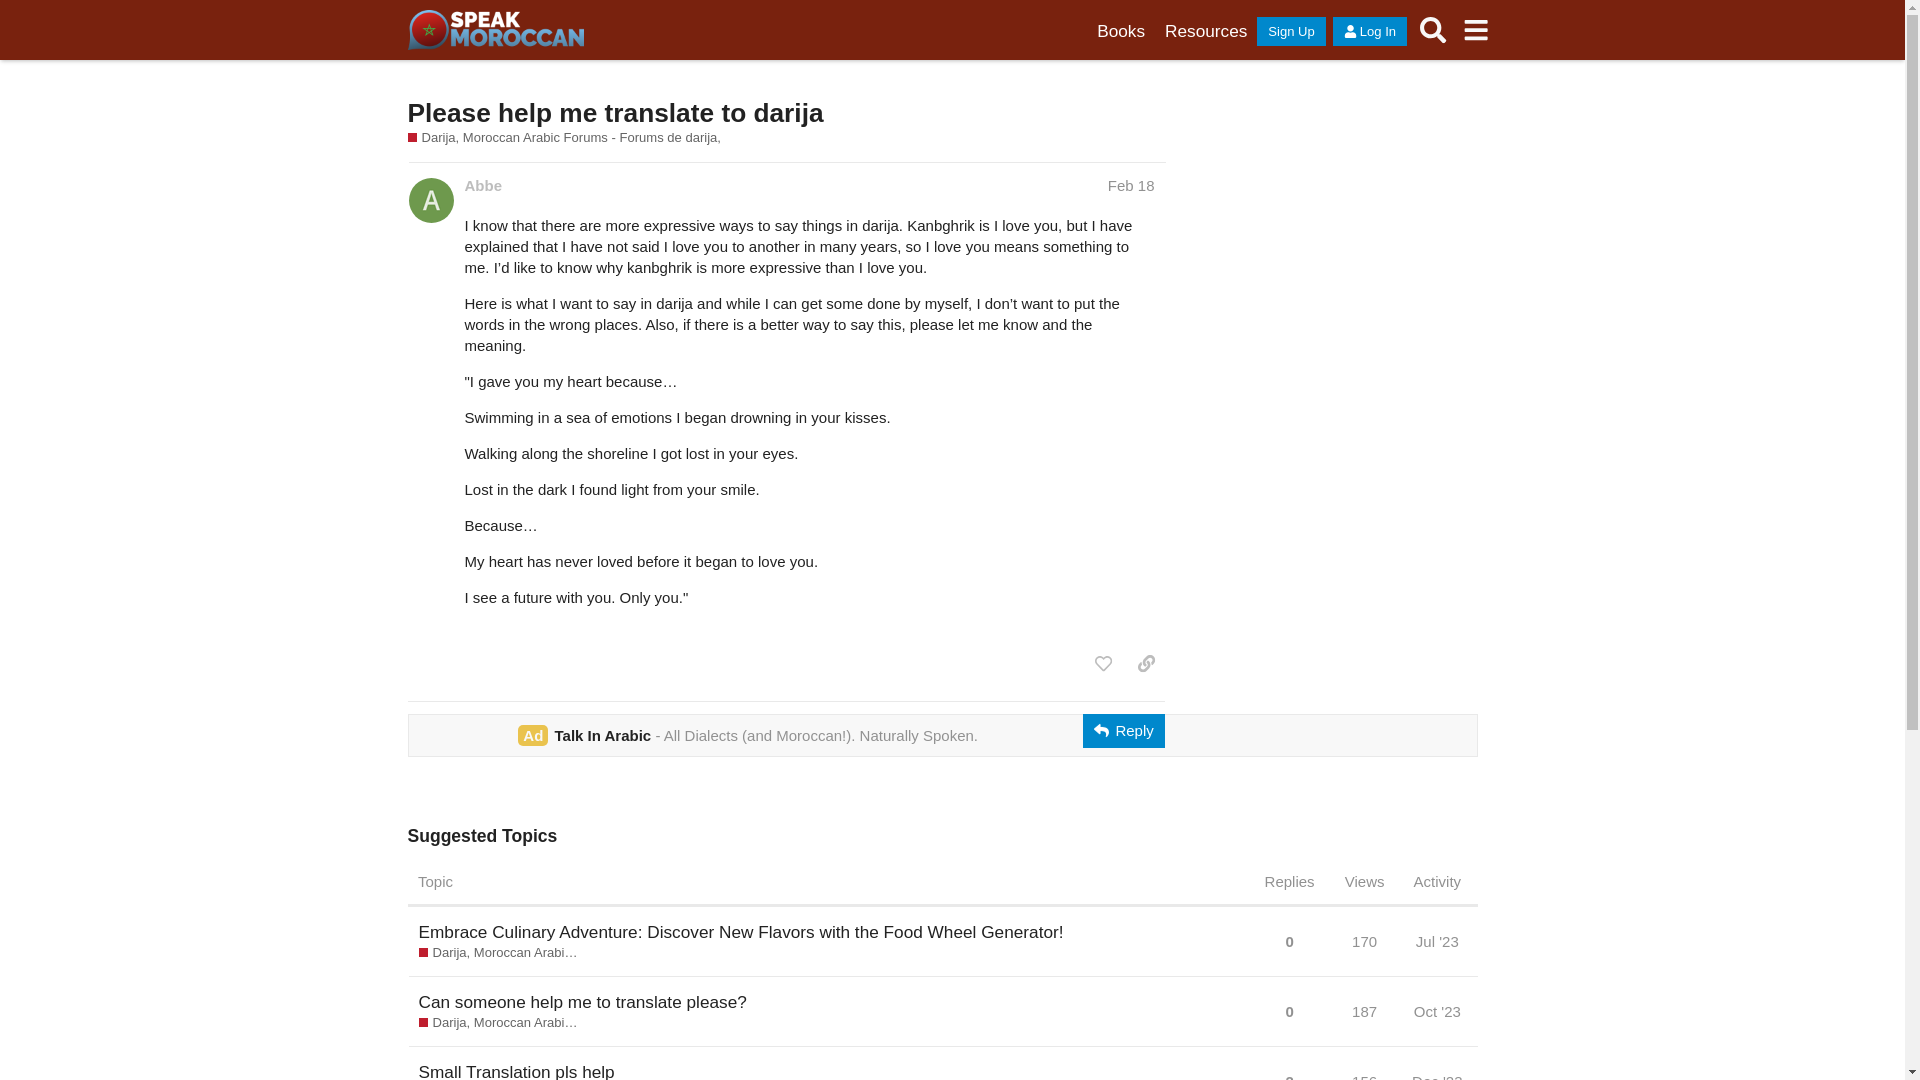 This screenshot has width=1920, height=1080. Describe the element at coordinates (564, 137) in the screenshot. I see `Darija, Moroccan Arabic Forums - Forums de darija,` at that location.